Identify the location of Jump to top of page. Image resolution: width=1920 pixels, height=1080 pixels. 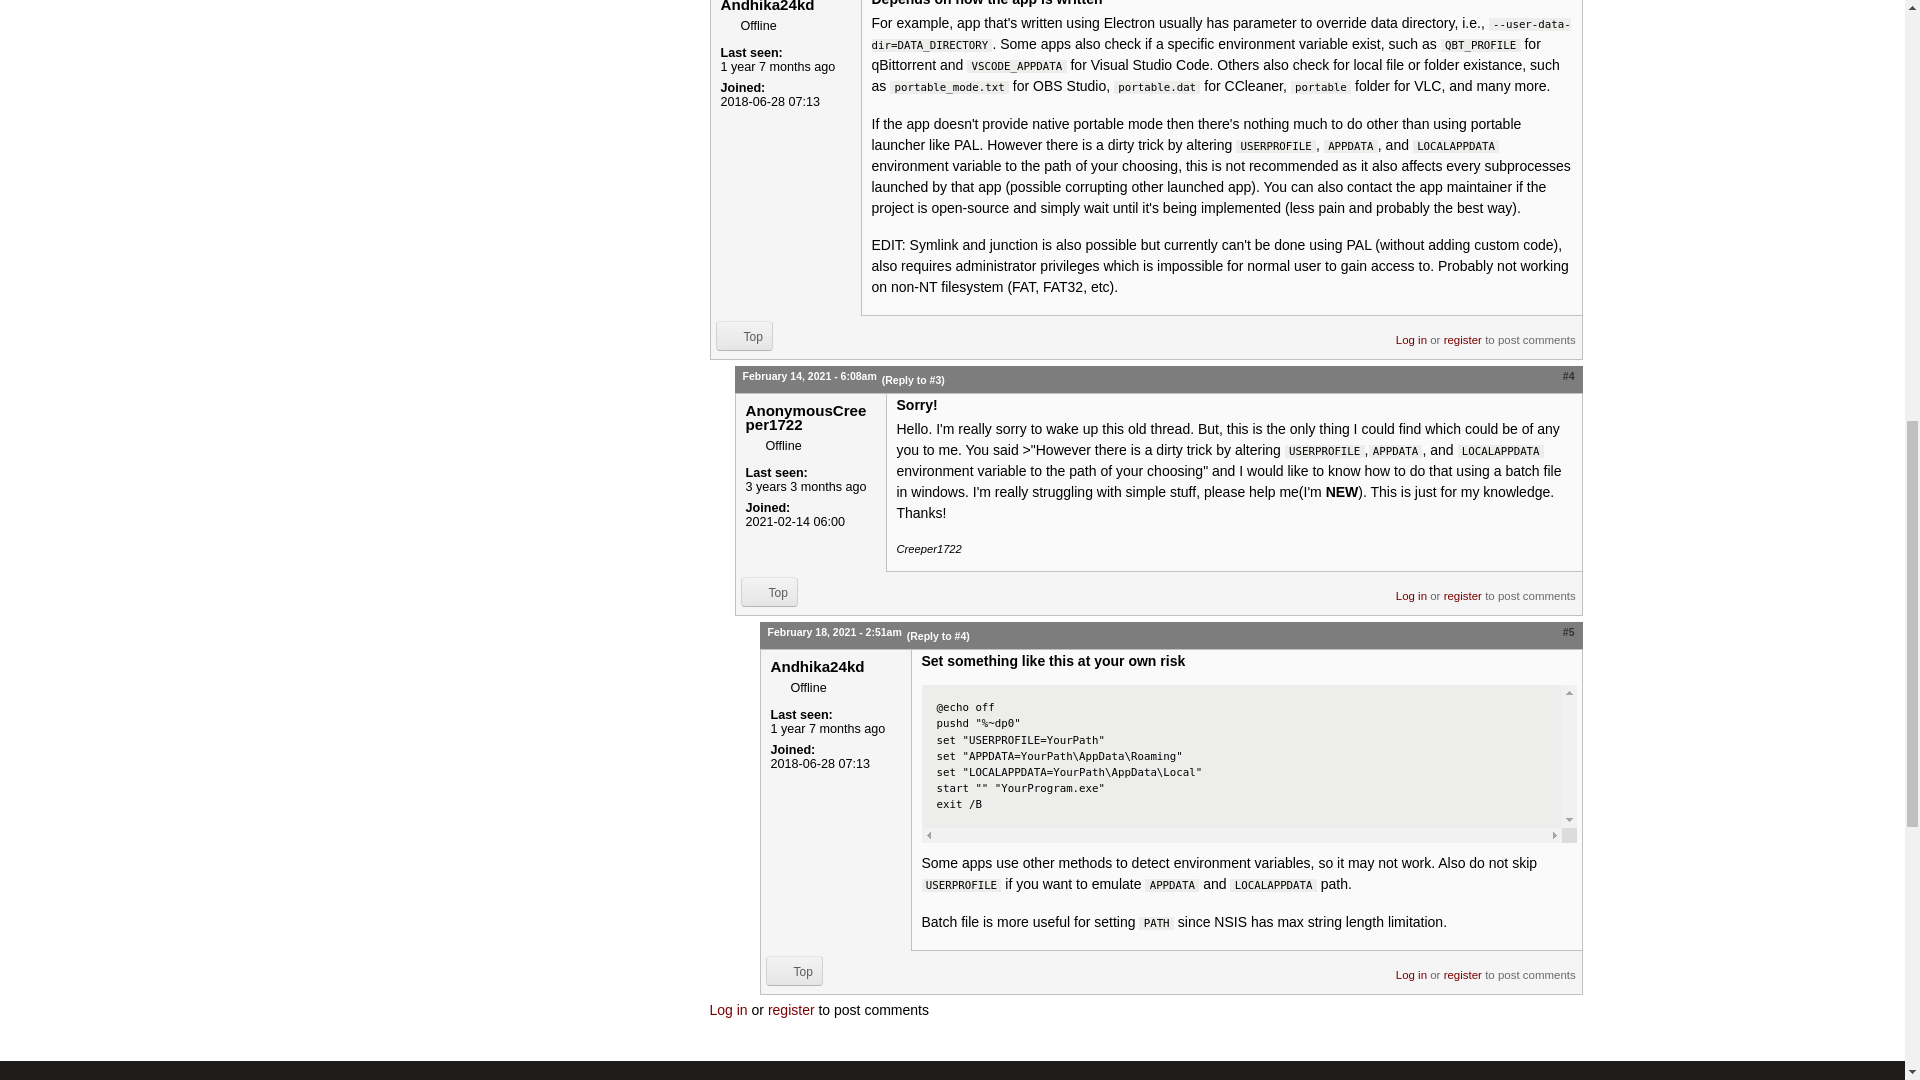
(744, 336).